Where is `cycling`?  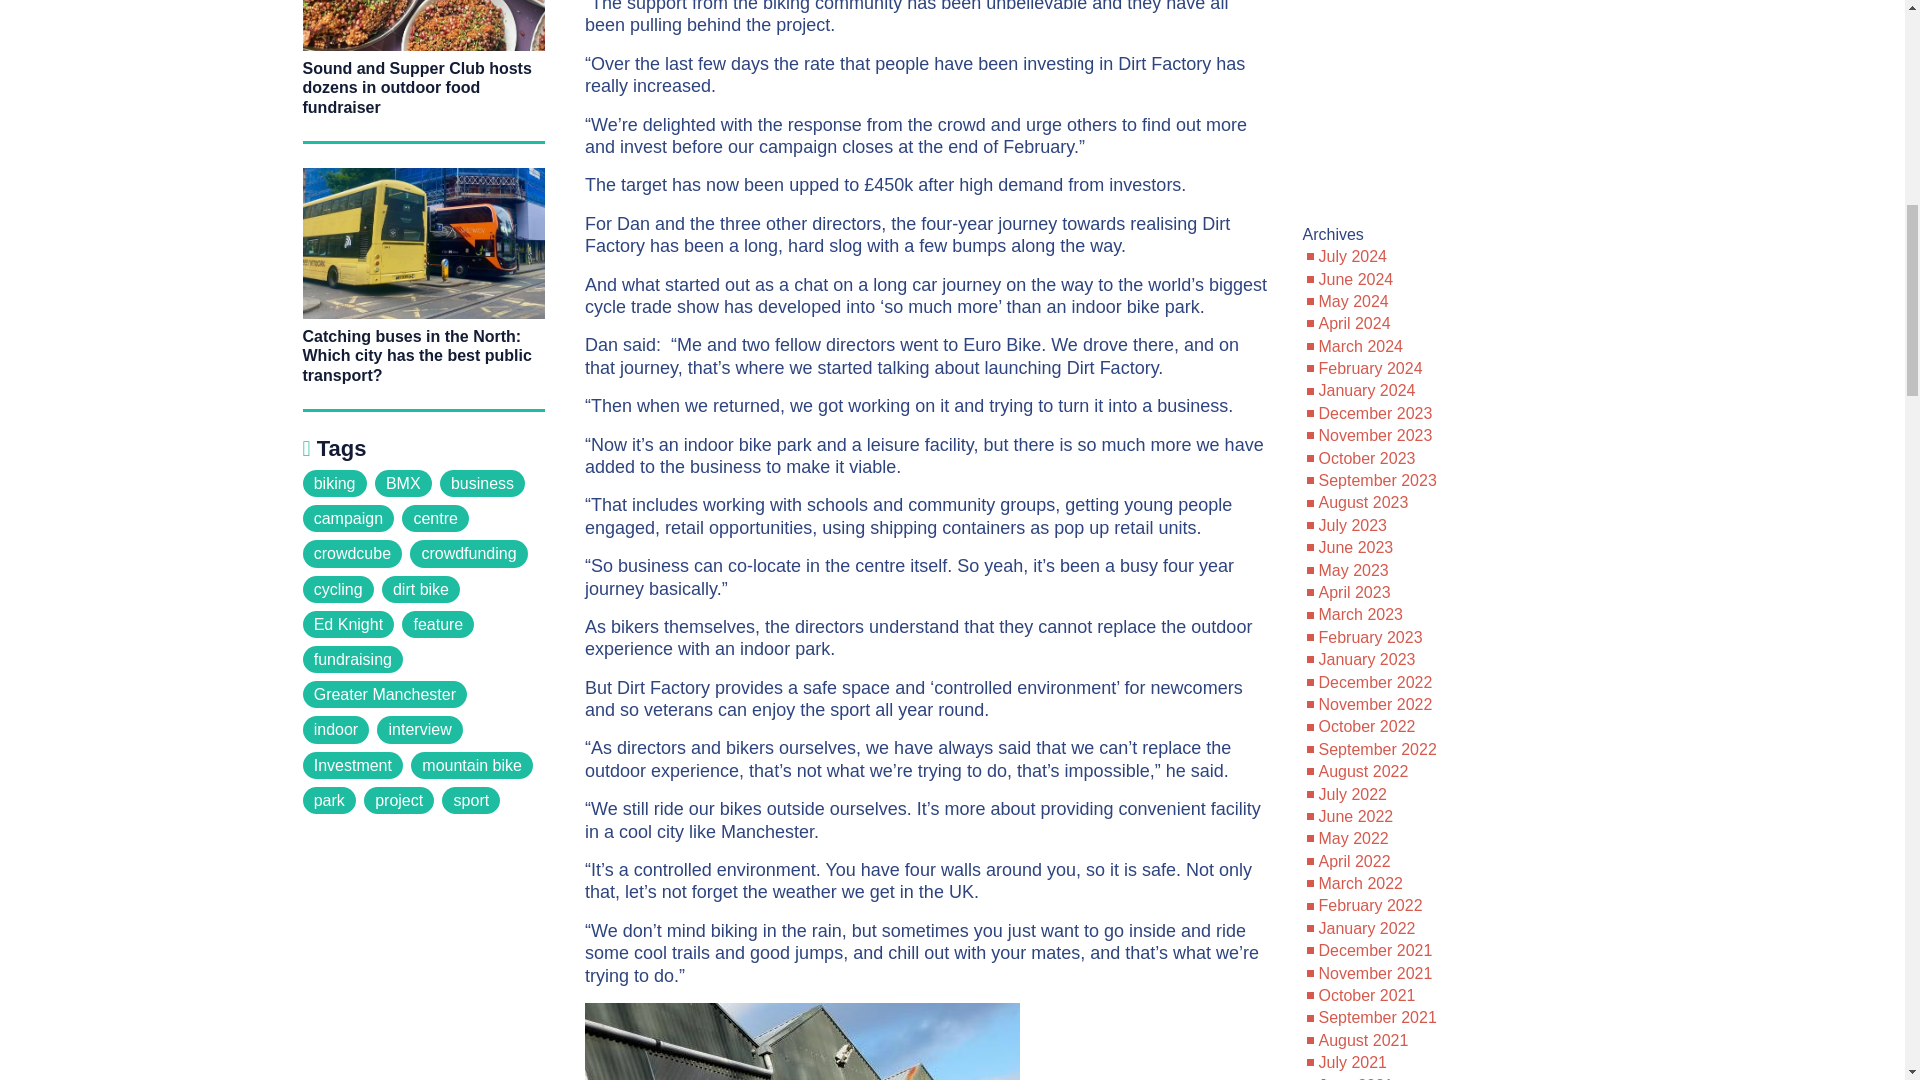 cycling is located at coordinates (336, 588).